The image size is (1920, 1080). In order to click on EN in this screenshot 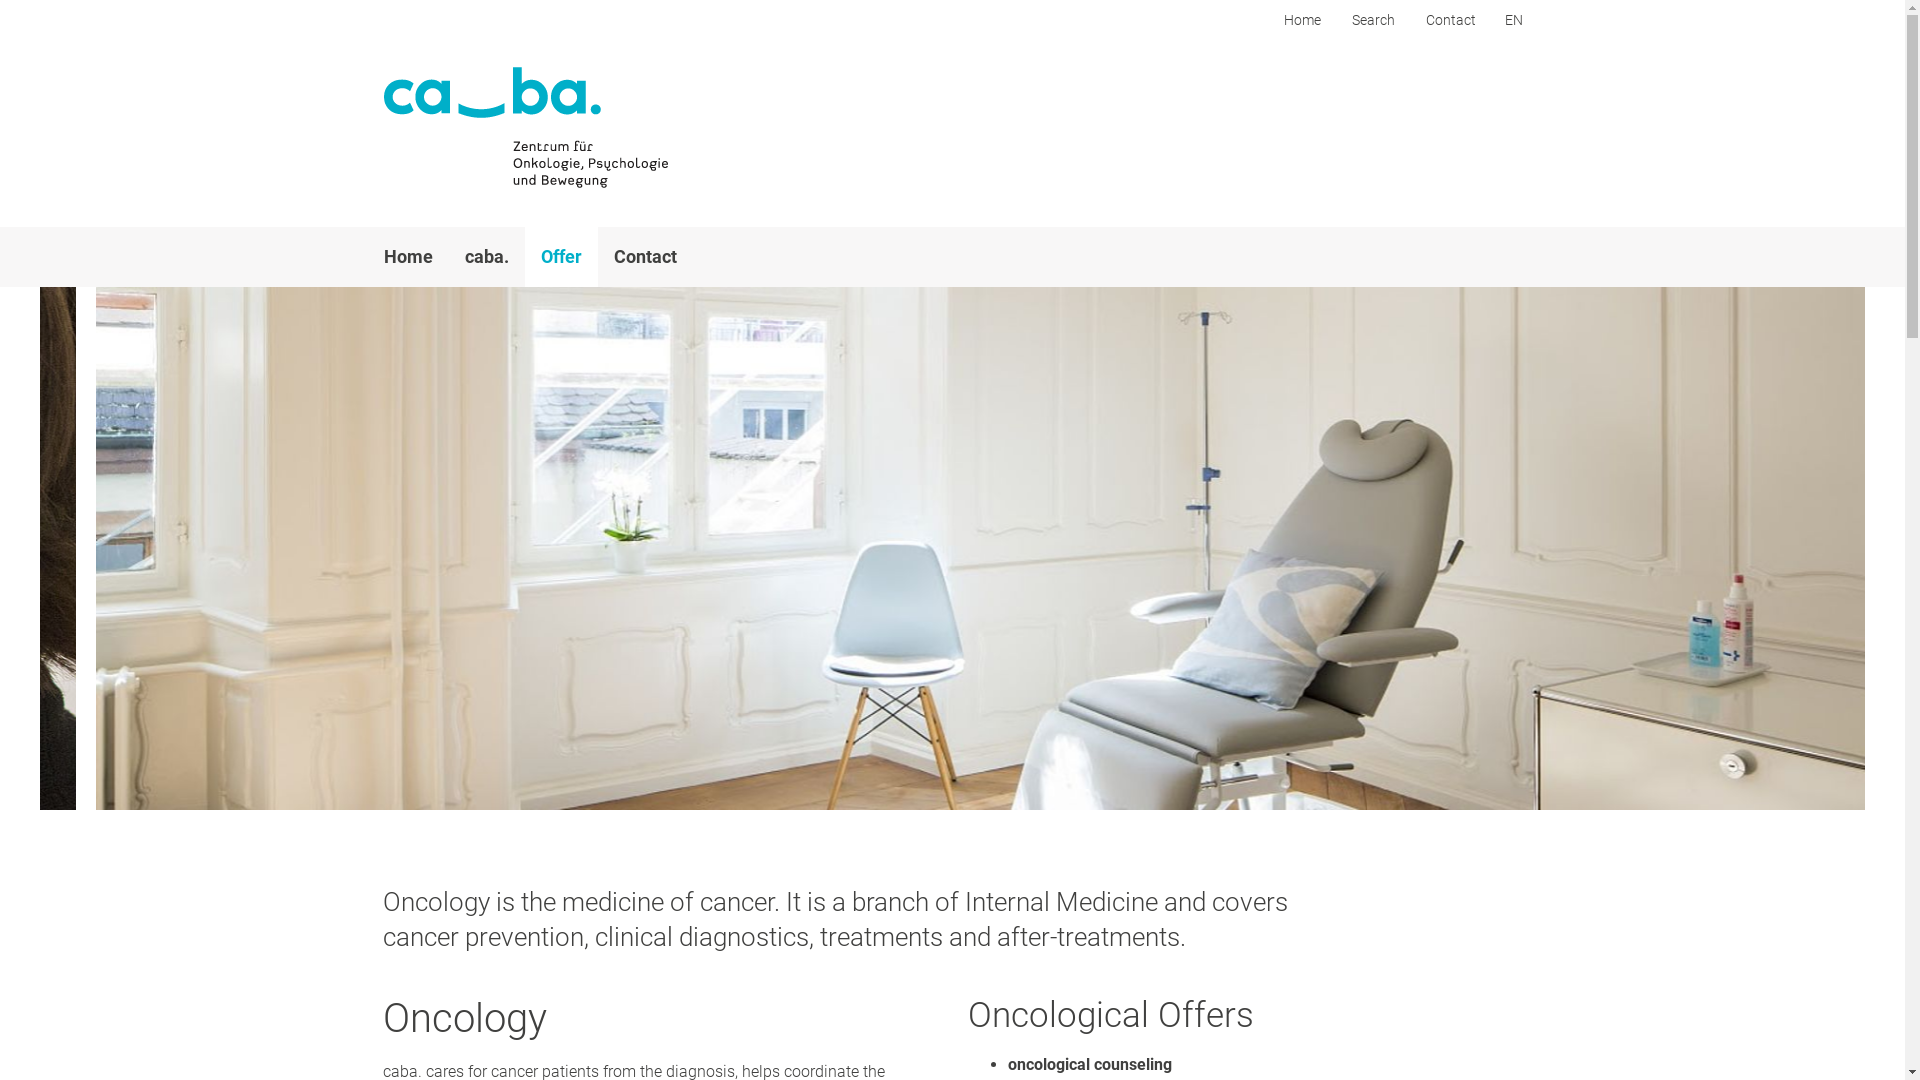, I will do `click(1514, 20)`.